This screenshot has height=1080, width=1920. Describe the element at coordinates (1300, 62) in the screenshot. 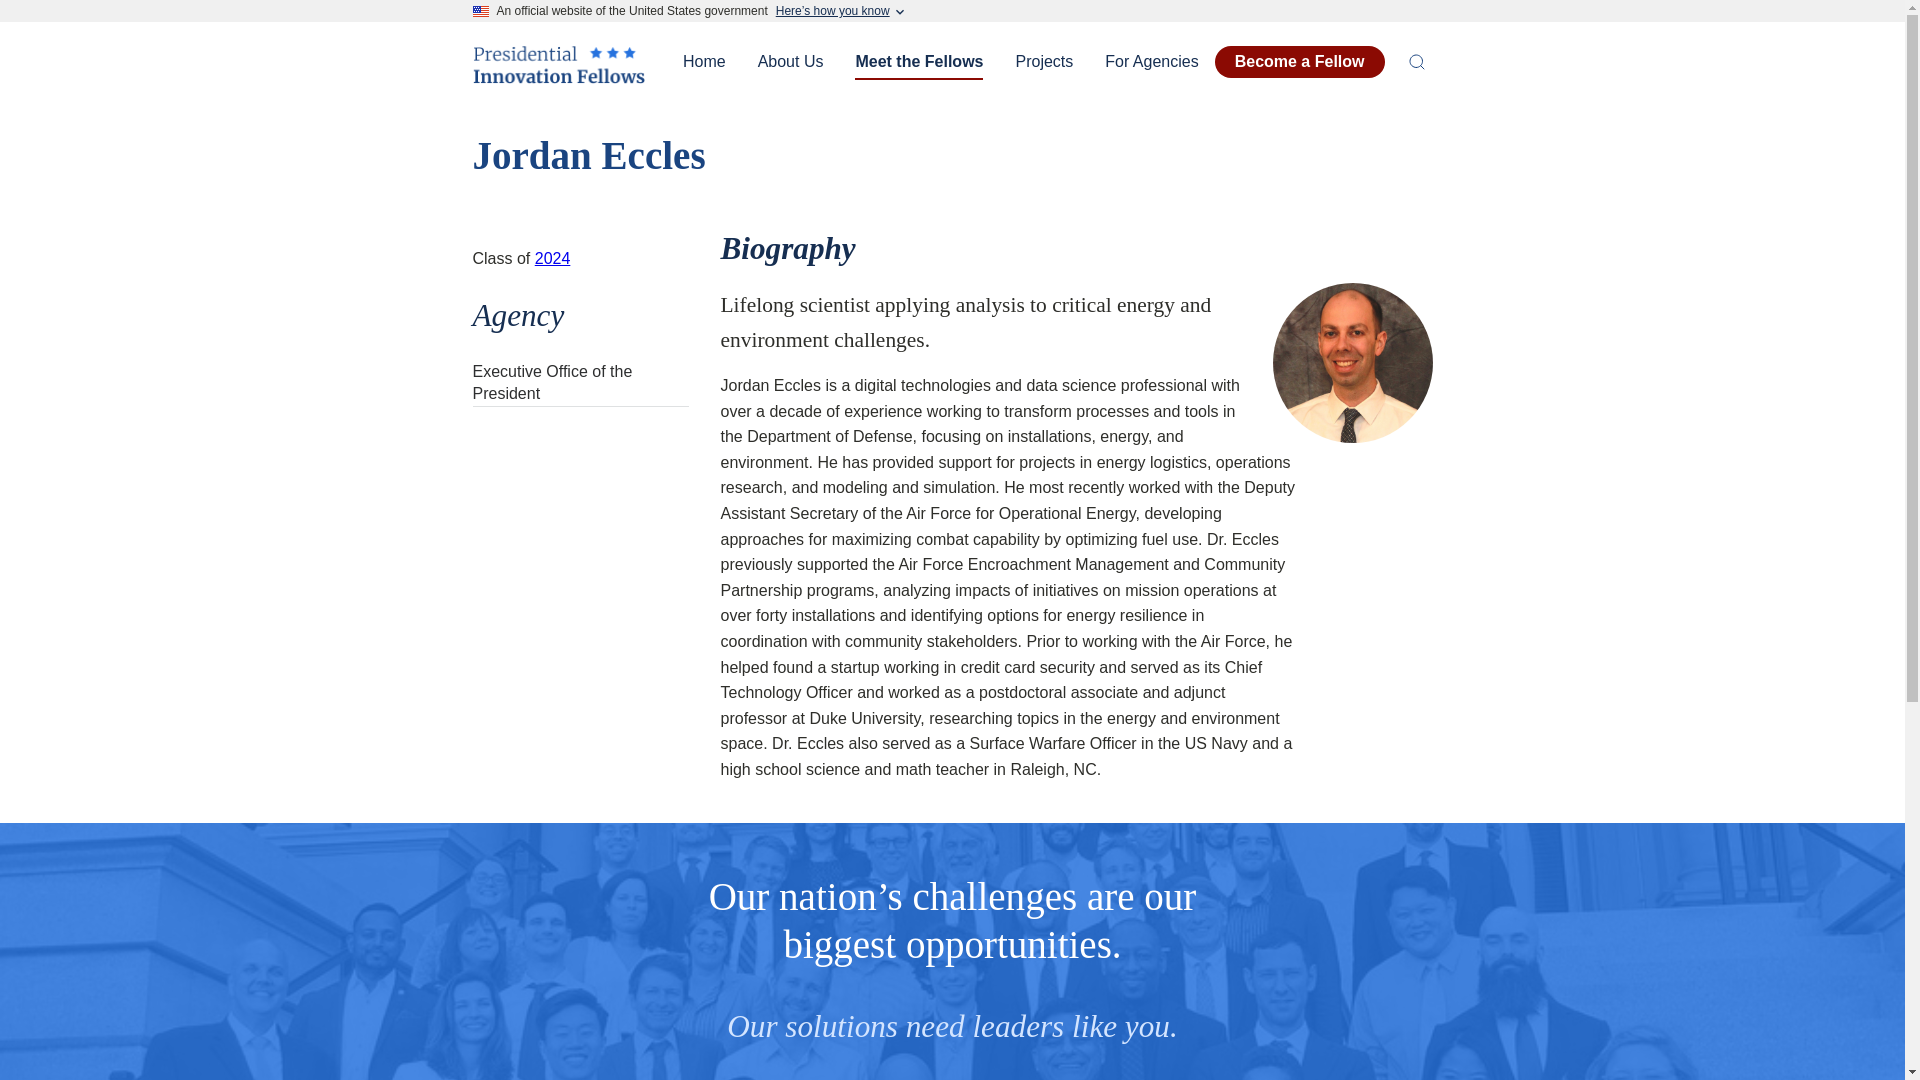

I see `Become a Fellow` at that location.